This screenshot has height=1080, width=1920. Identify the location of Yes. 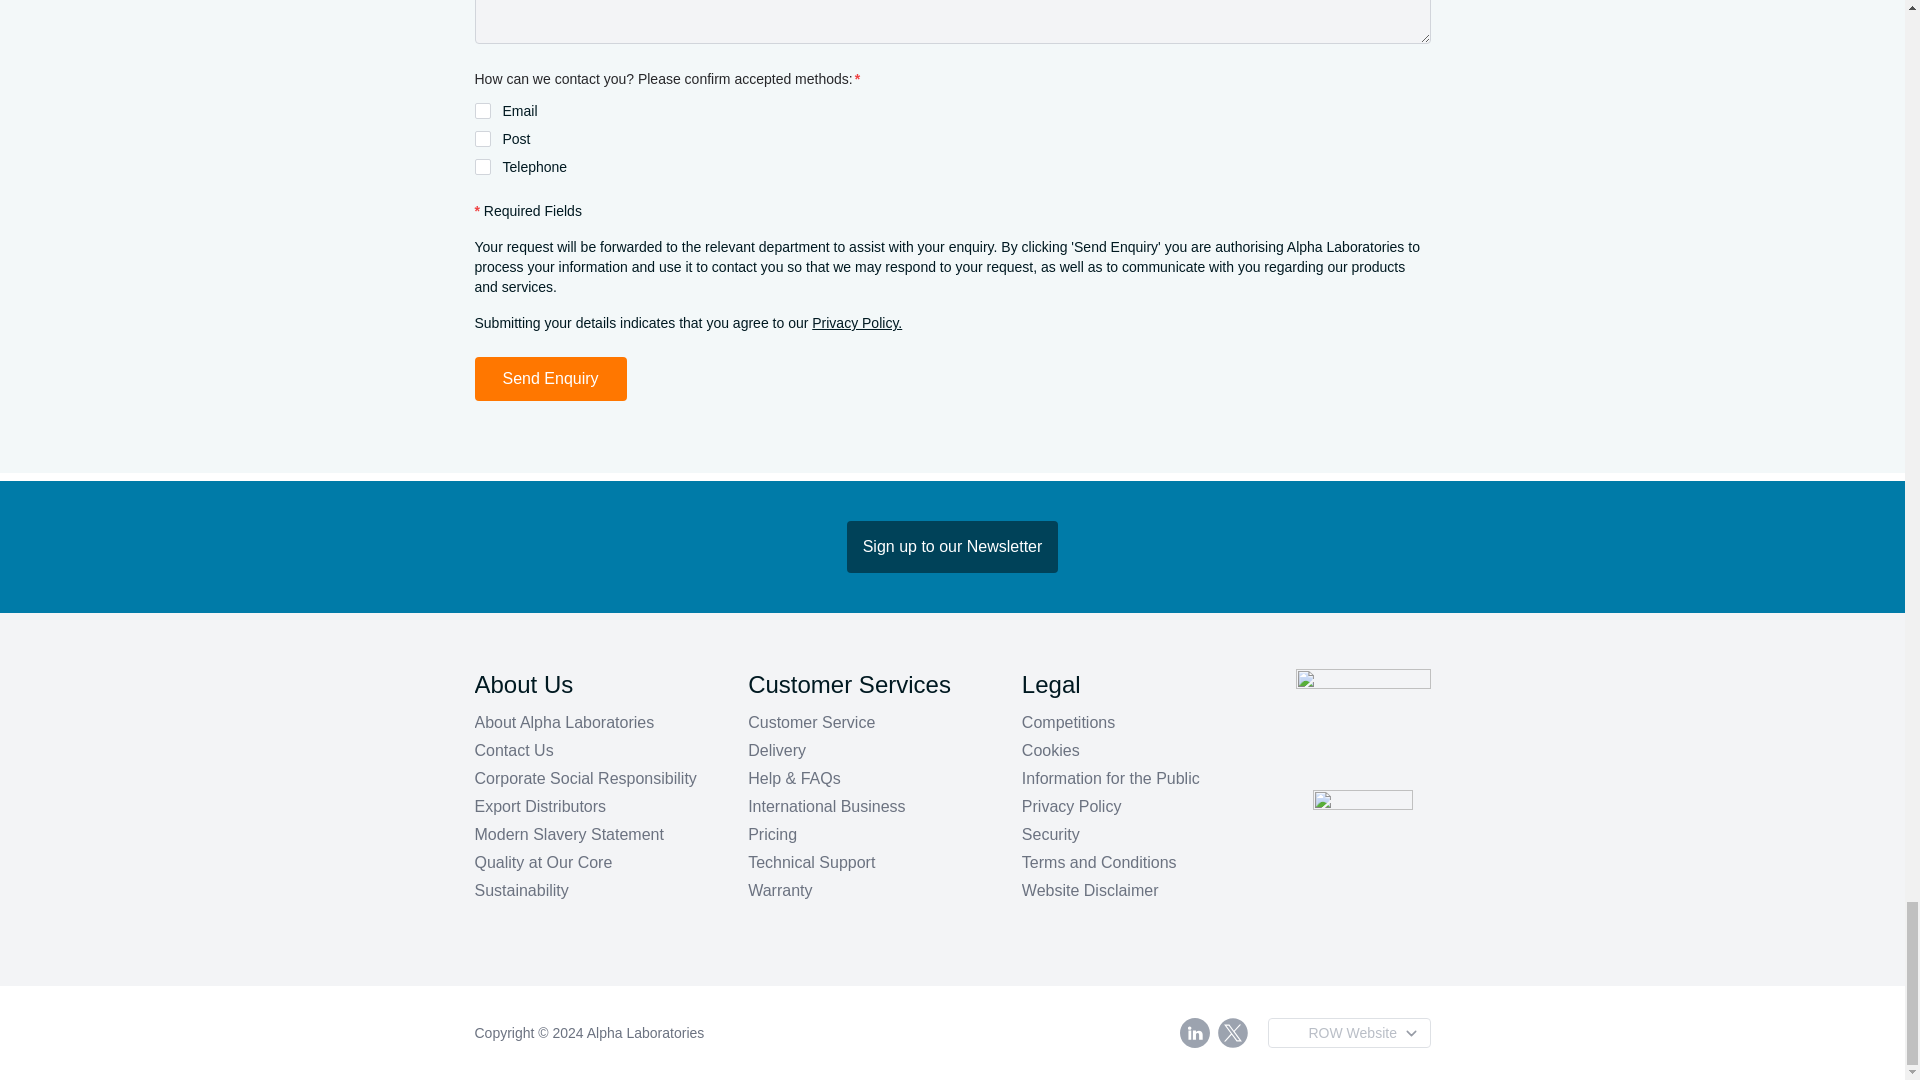
(482, 110).